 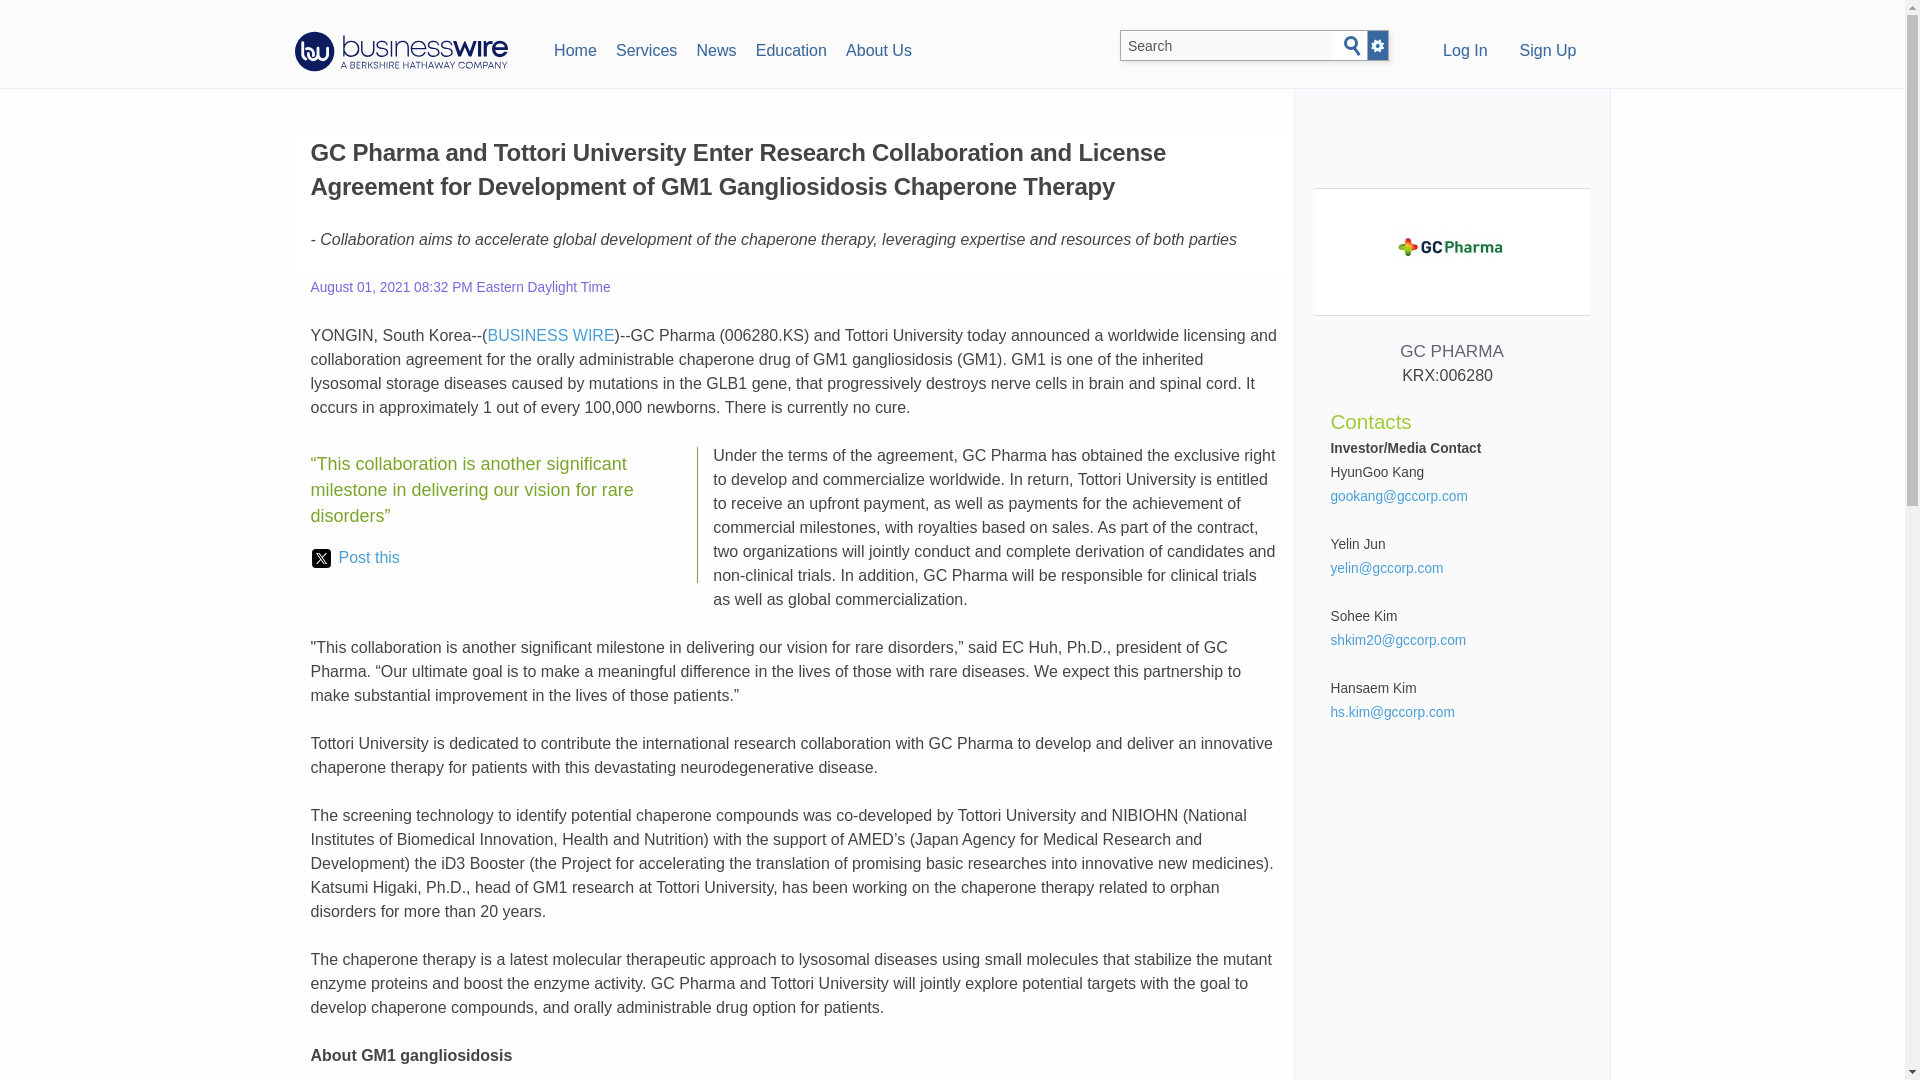 What do you see at coordinates (646, 48) in the screenshot?
I see `Services` at bounding box center [646, 48].